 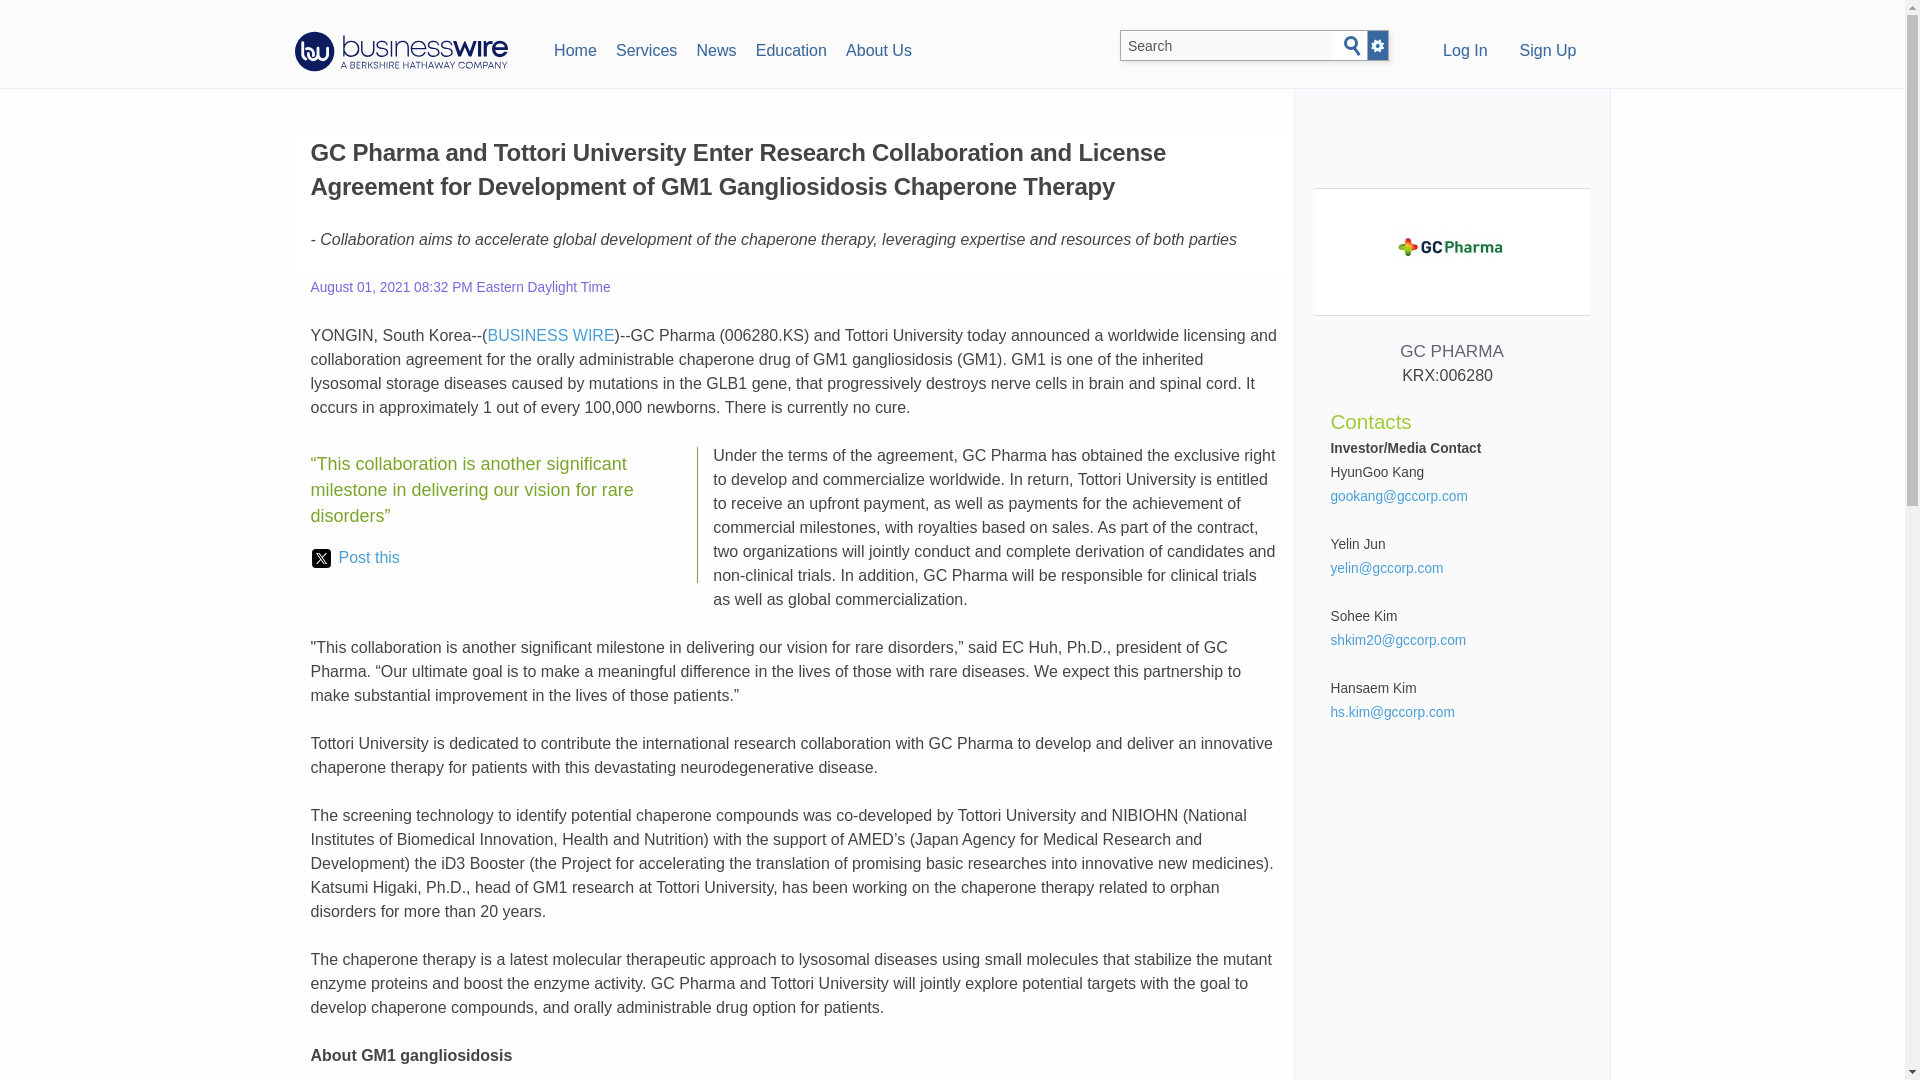 What do you see at coordinates (646, 48) in the screenshot?
I see `Services` at bounding box center [646, 48].